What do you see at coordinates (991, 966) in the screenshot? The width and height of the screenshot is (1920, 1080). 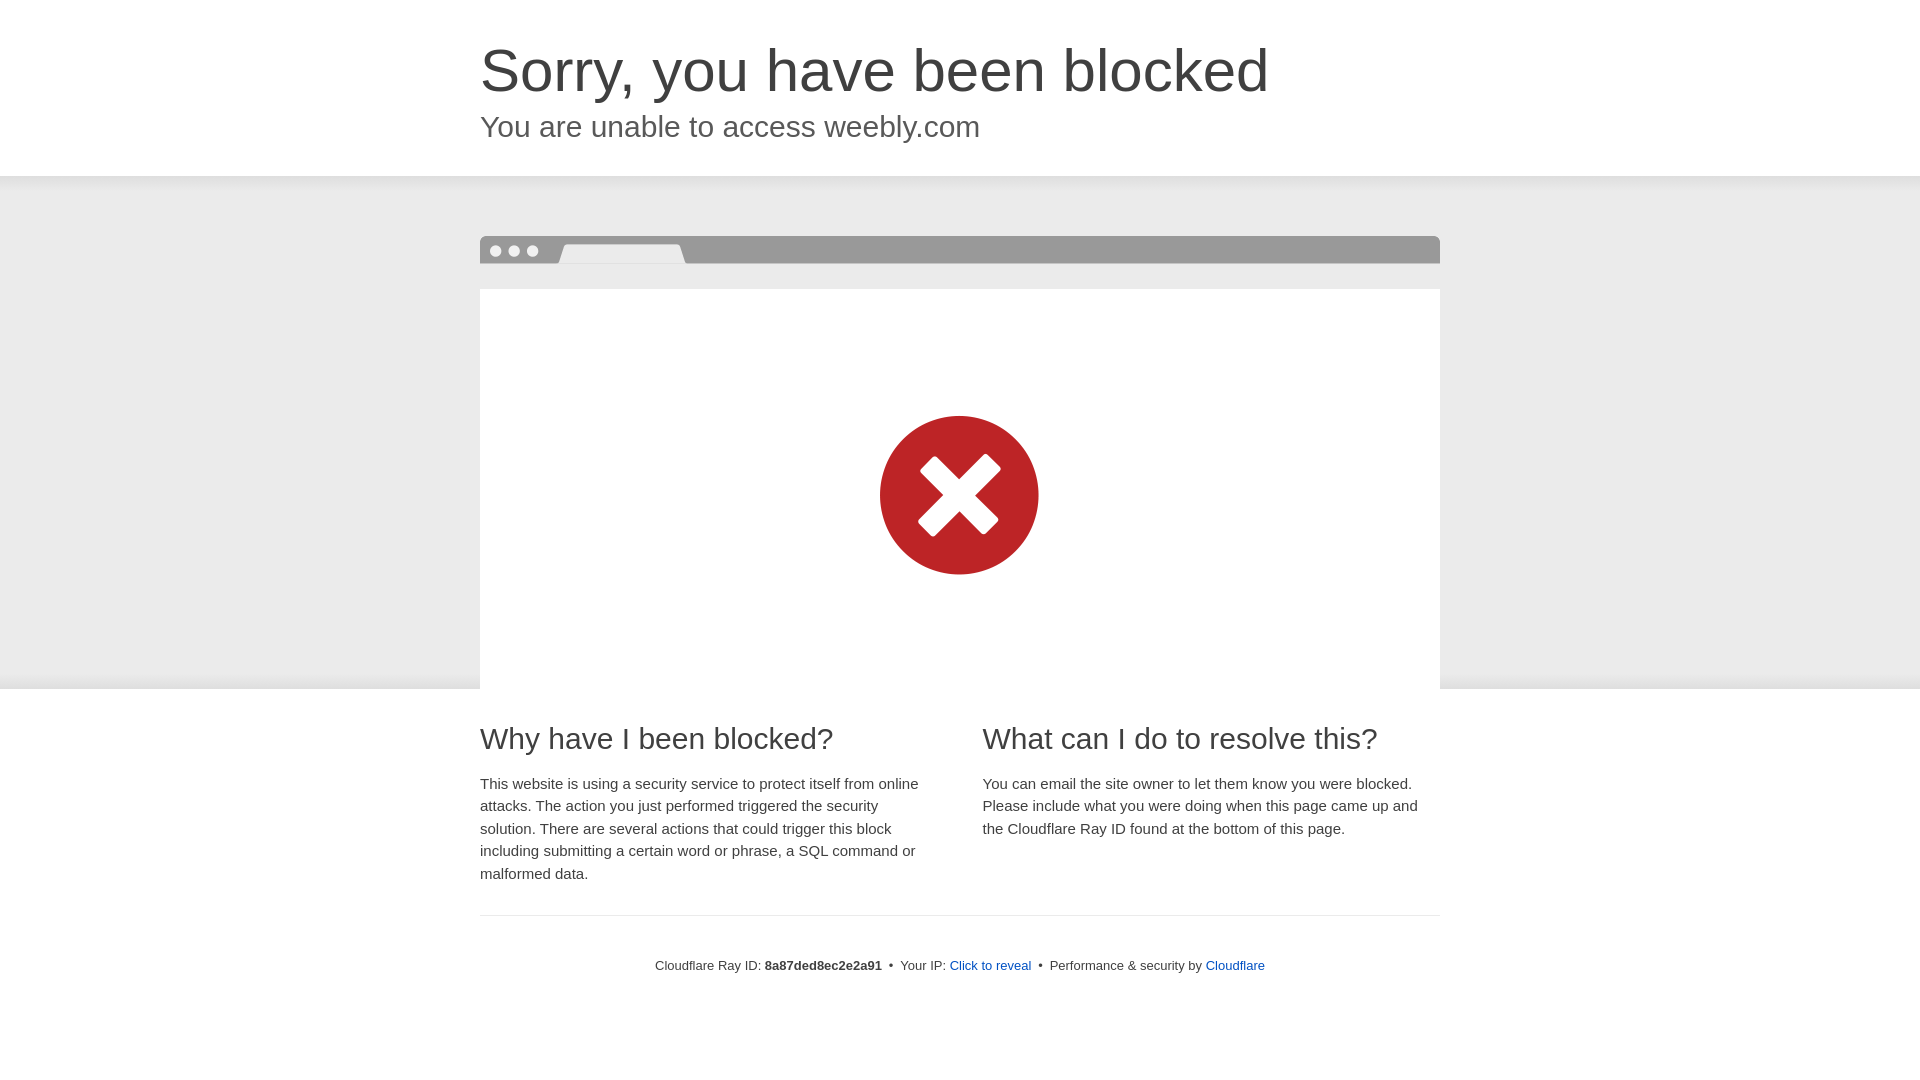 I see `Click to reveal` at bounding box center [991, 966].